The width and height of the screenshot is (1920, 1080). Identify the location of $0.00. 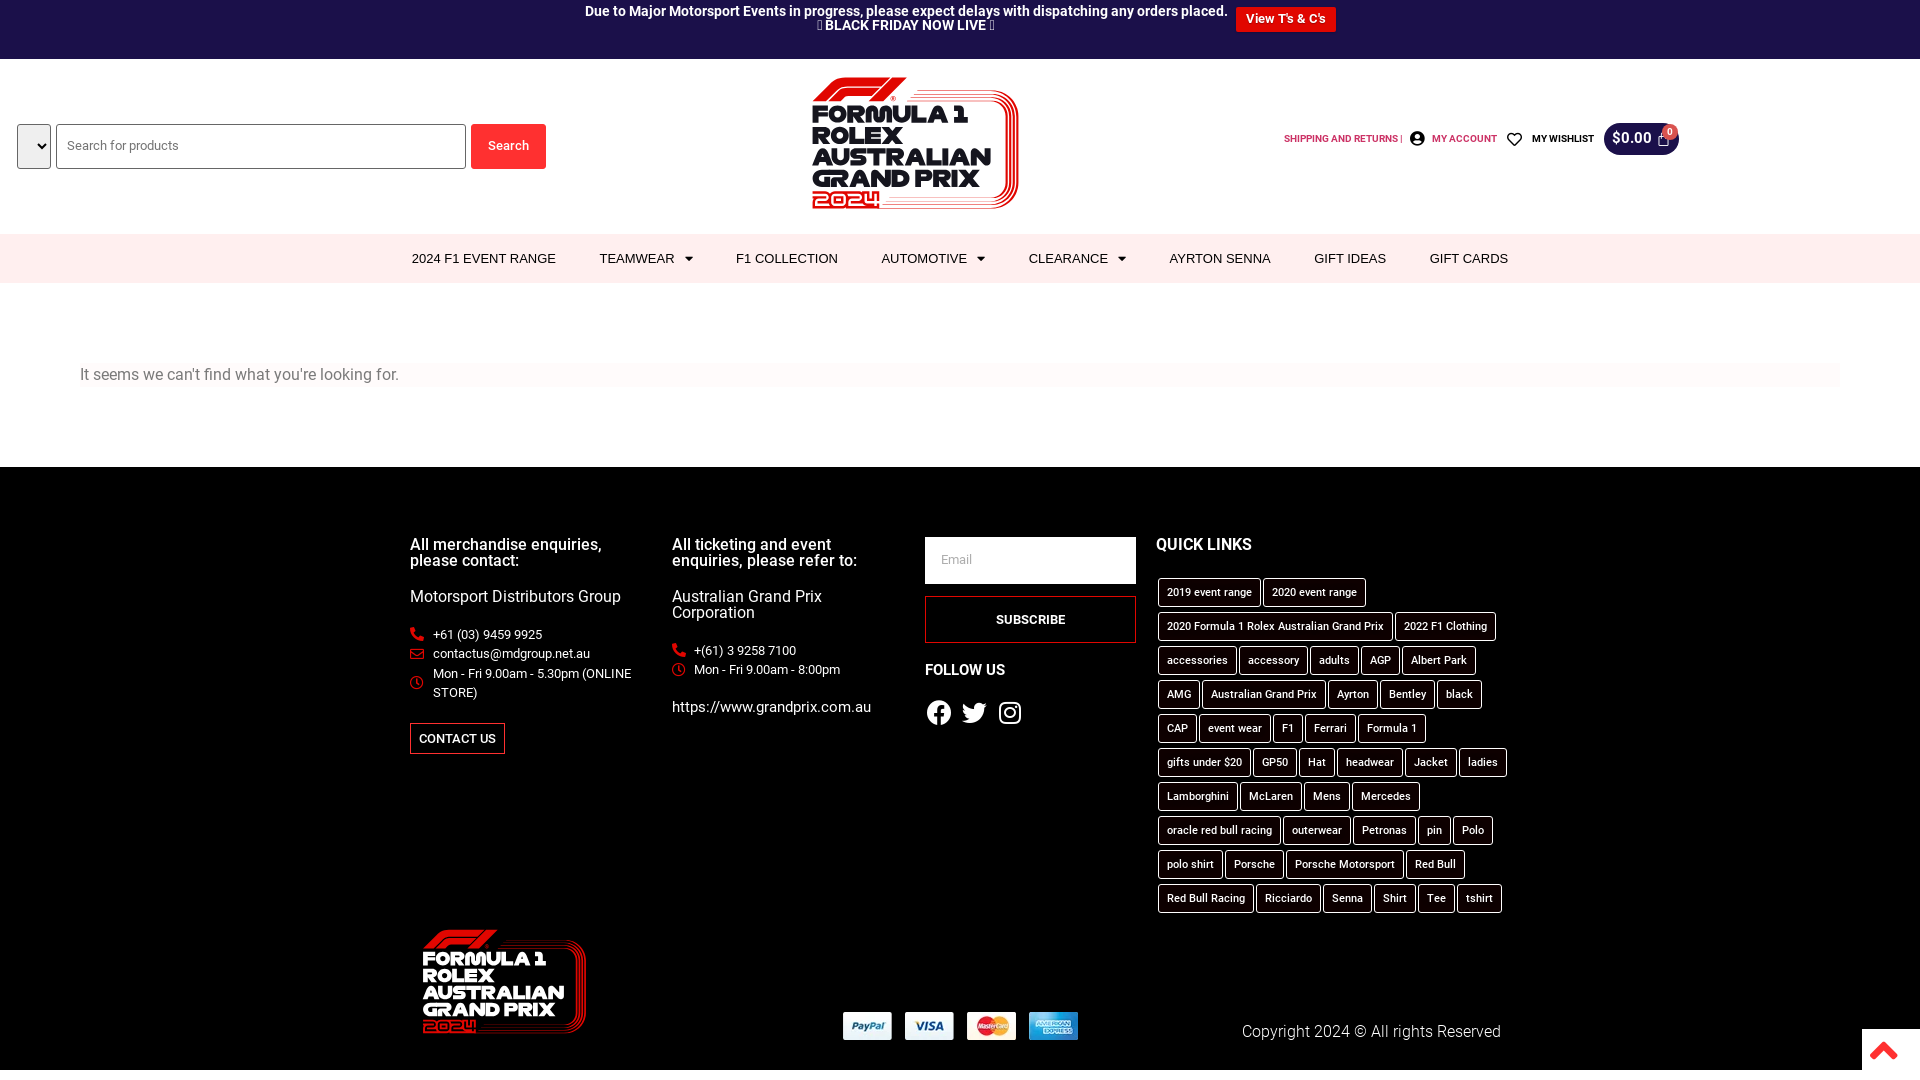
(1642, 139).